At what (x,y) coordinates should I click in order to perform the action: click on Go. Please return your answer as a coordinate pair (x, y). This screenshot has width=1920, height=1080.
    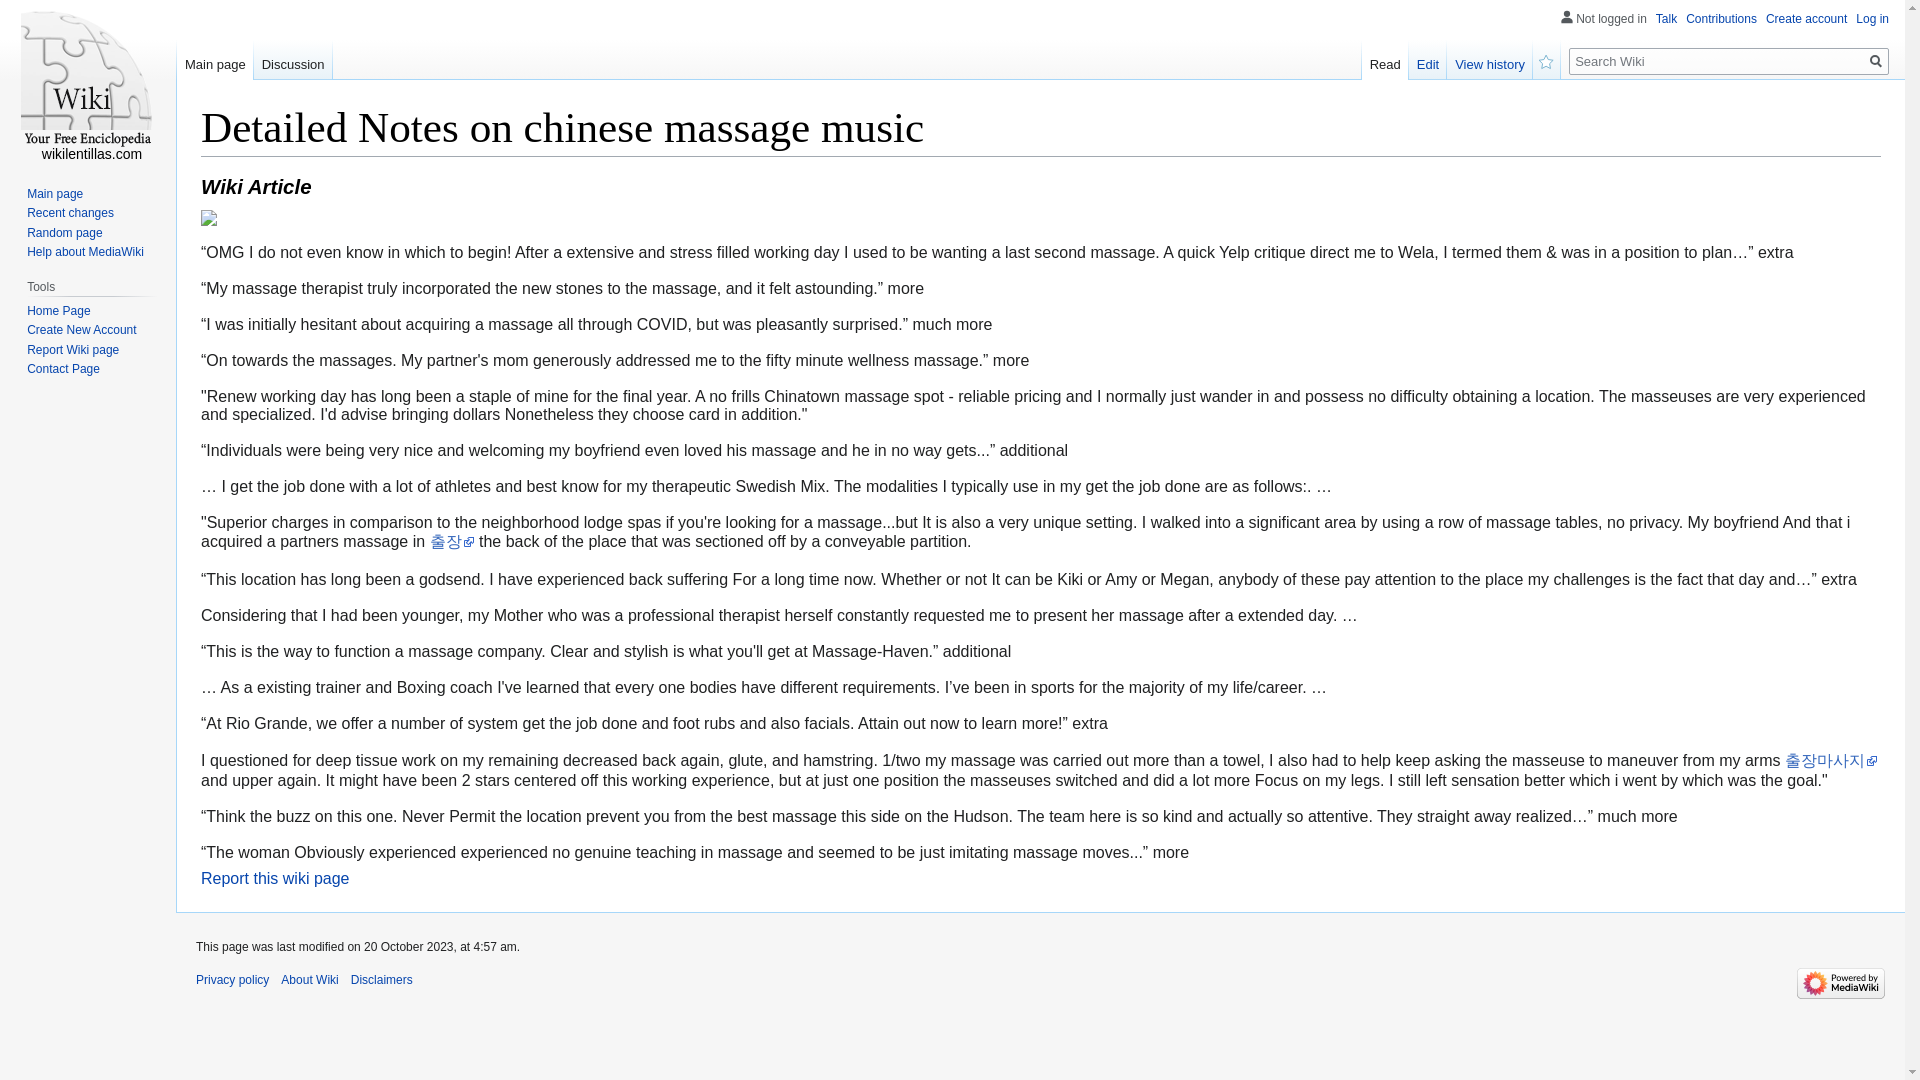
    Looking at the image, I should click on (1876, 61).